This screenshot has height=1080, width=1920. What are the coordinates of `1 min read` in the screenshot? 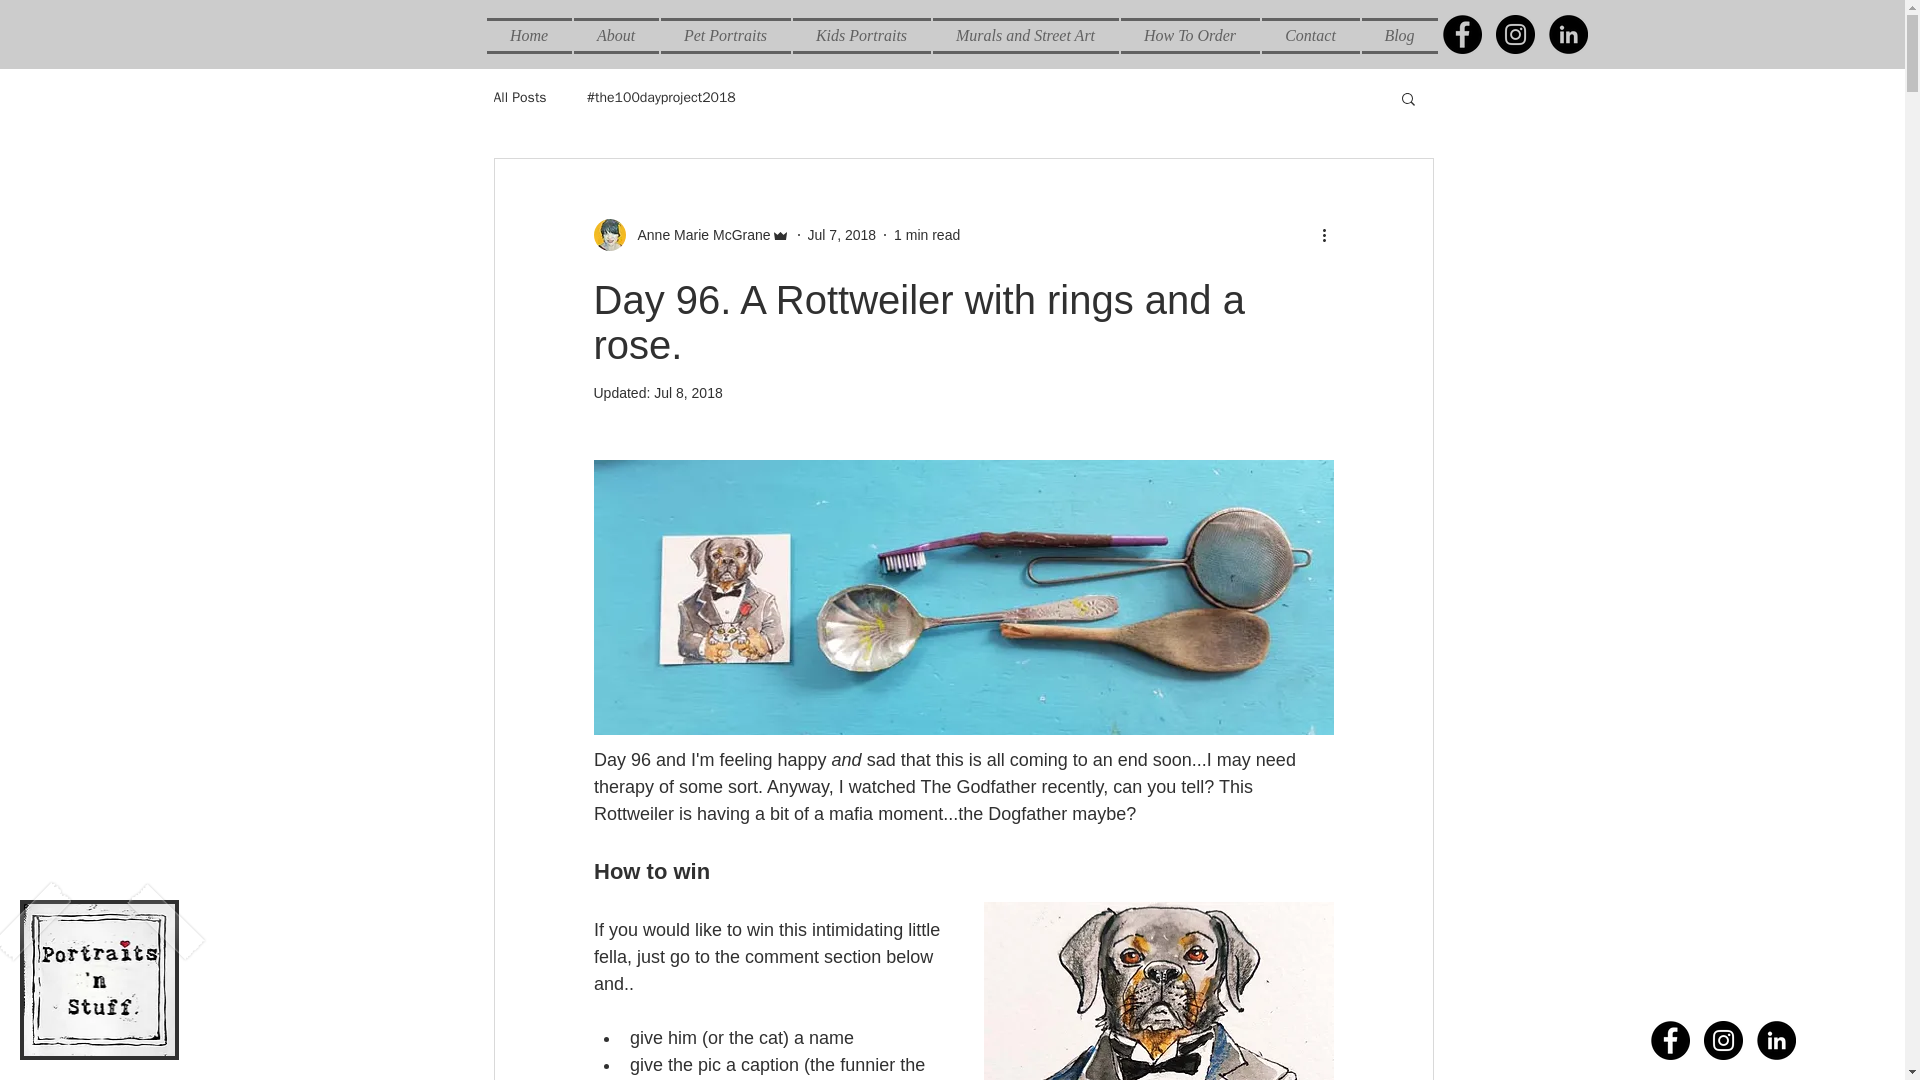 It's located at (927, 233).